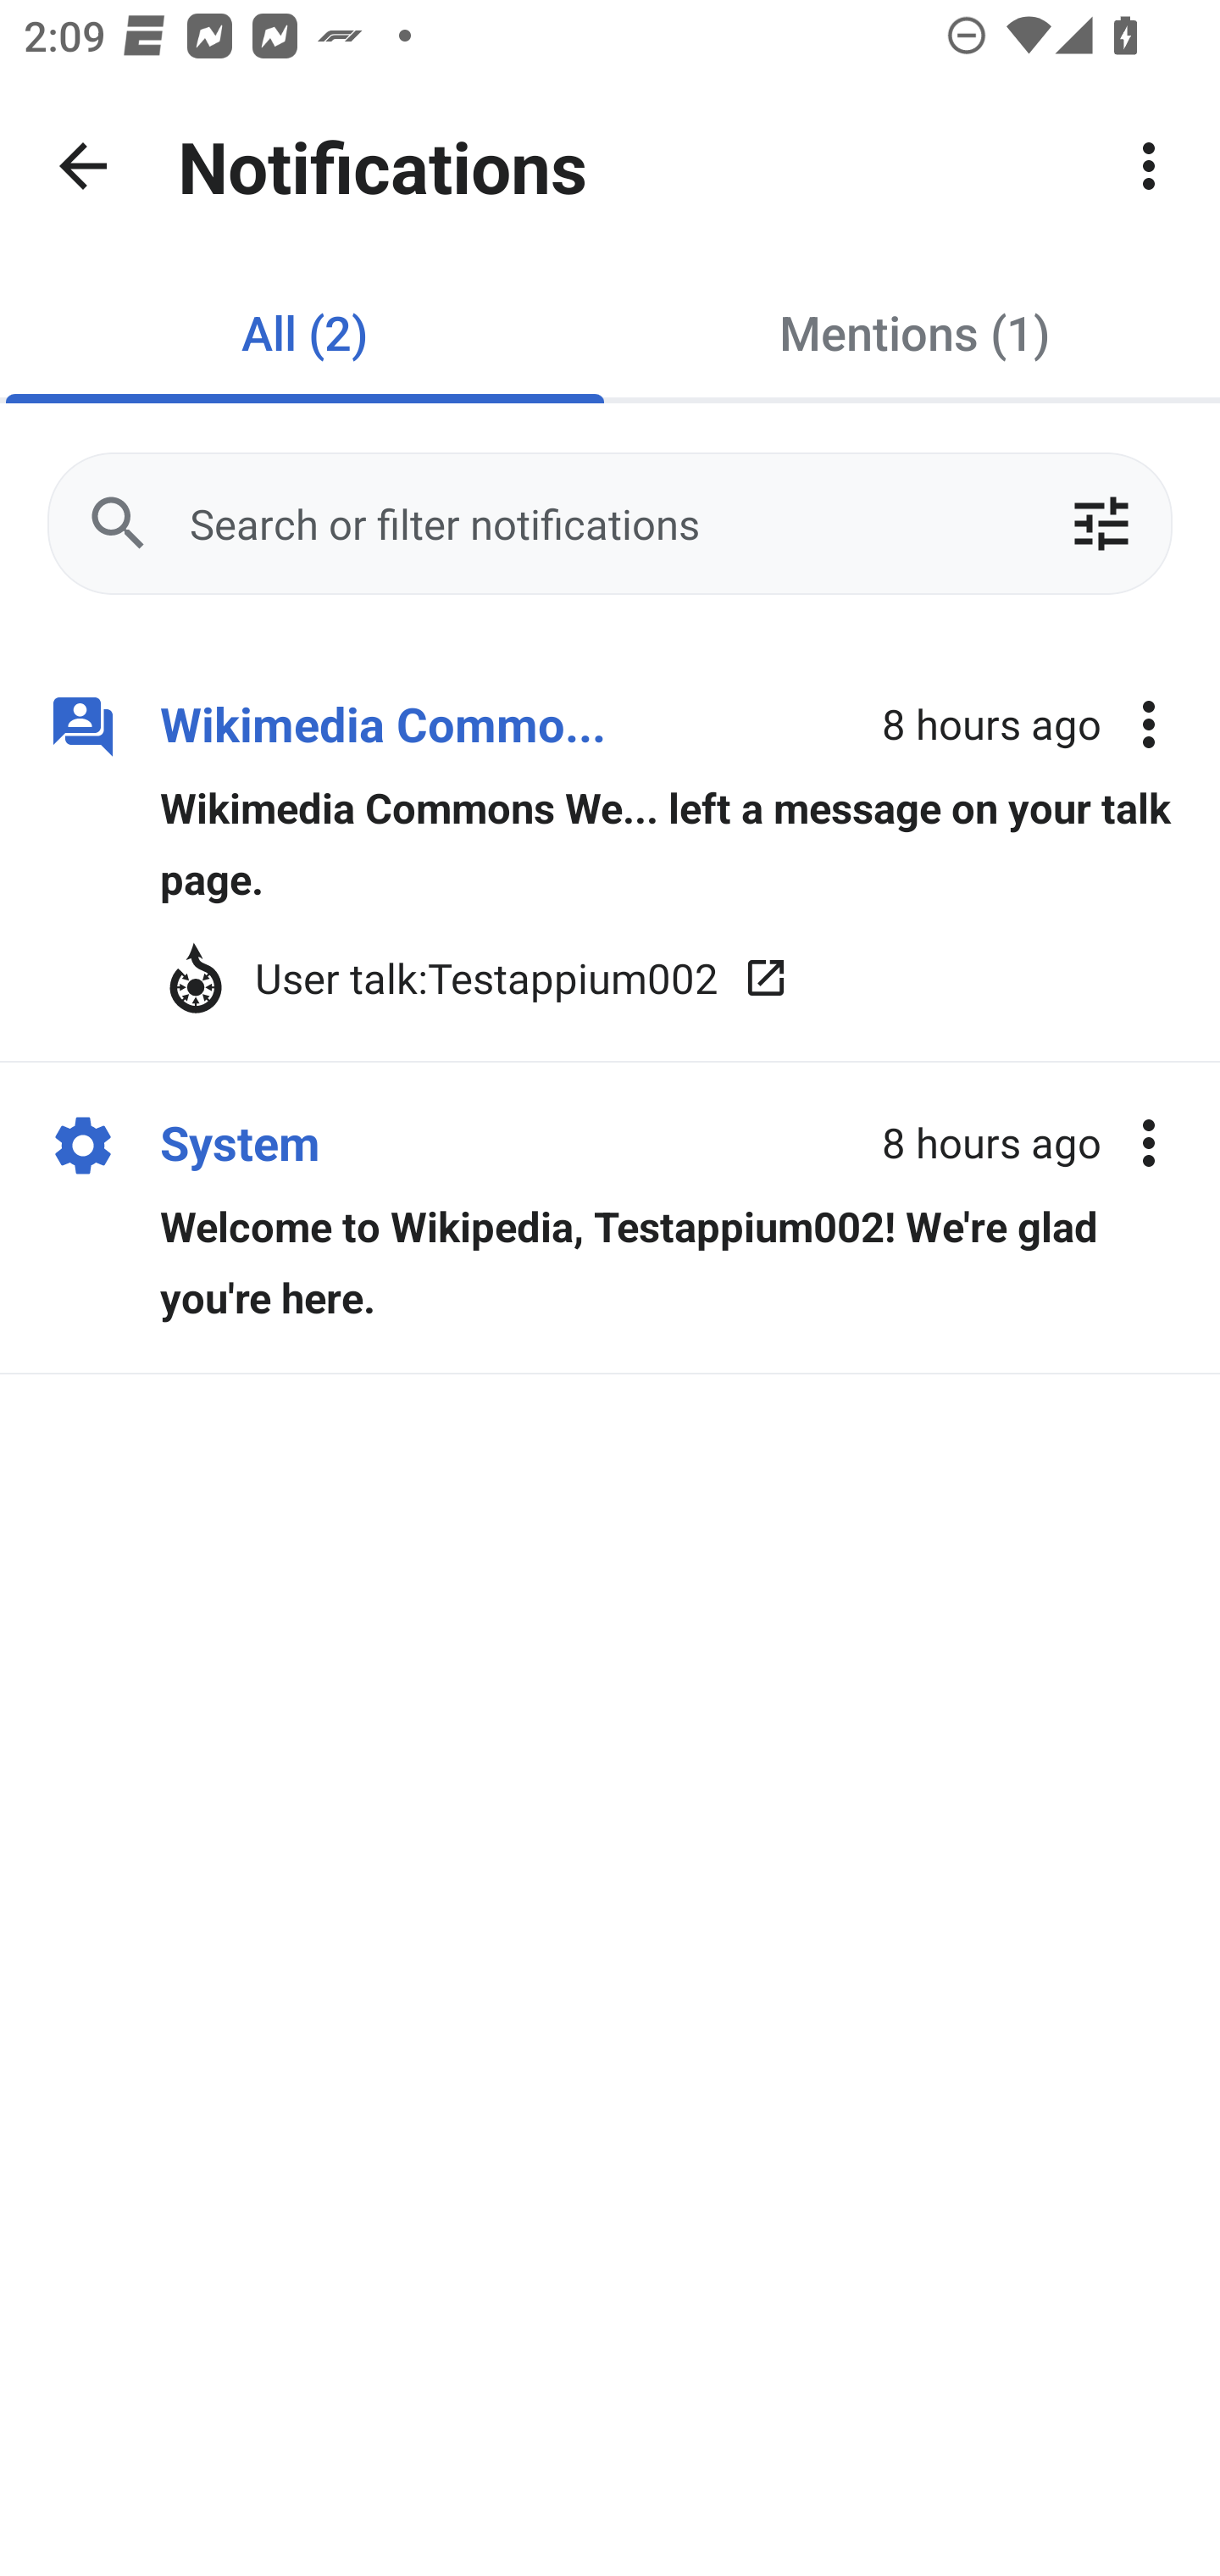 This screenshot has width=1220, height=2576. I want to click on More, so click(1149, 166).